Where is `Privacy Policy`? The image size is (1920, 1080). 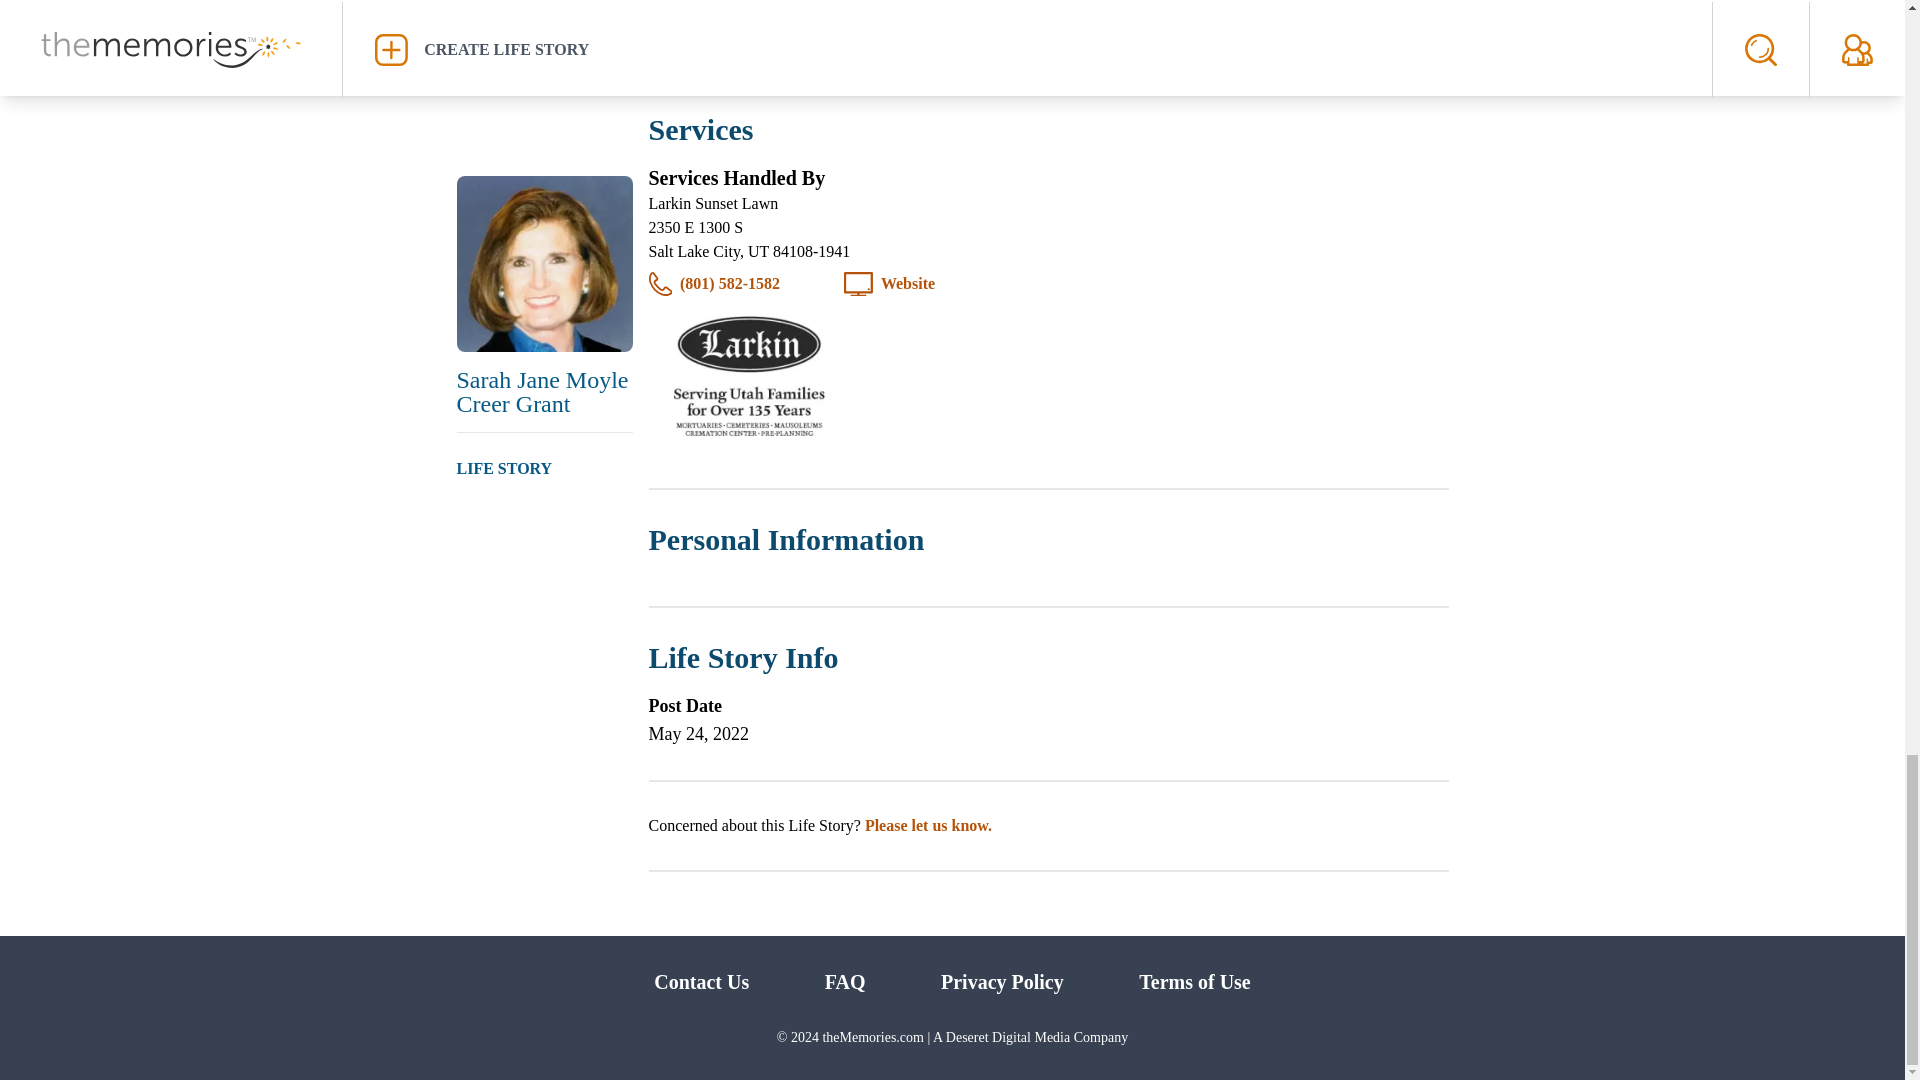
Privacy Policy is located at coordinates (1002, 981).